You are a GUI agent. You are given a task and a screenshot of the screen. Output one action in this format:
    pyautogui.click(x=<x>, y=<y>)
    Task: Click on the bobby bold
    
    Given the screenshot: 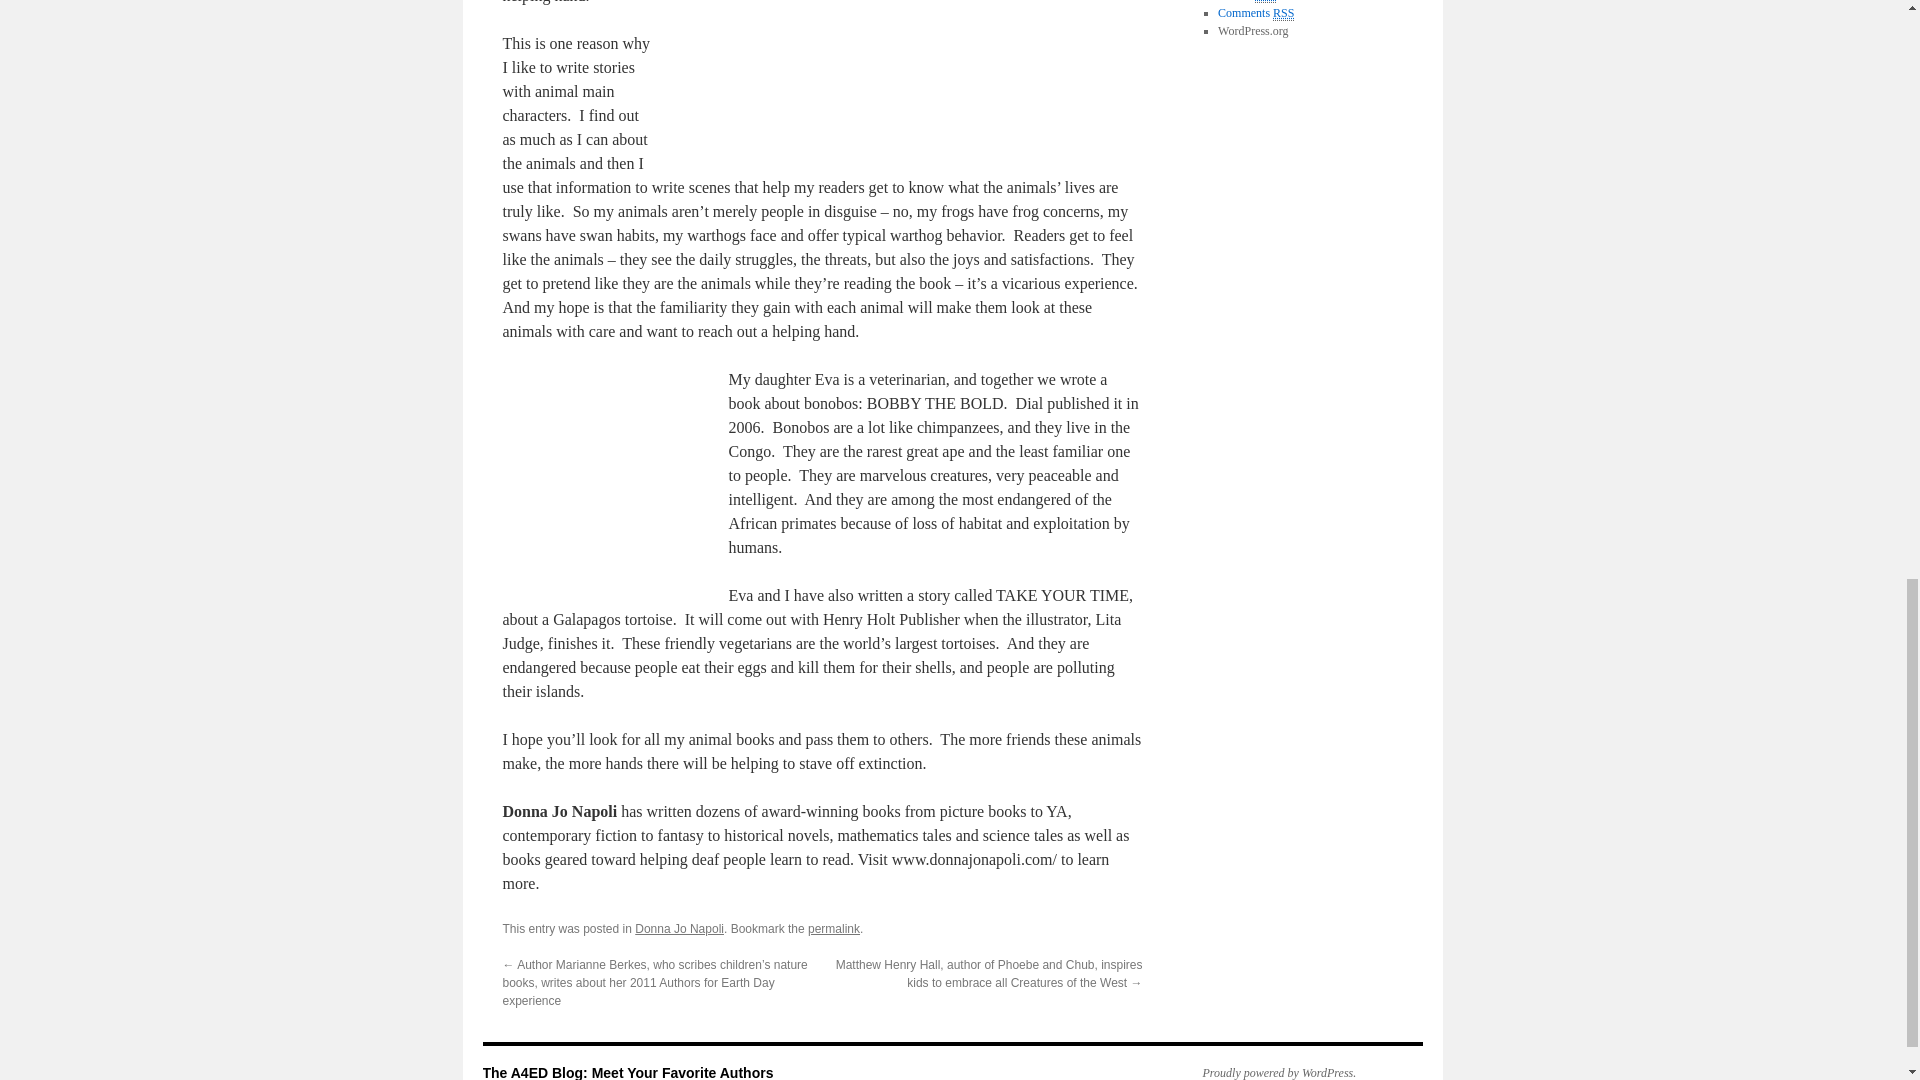 What is the action you would take?
    pyautogui.click(x=602, y=472)
    